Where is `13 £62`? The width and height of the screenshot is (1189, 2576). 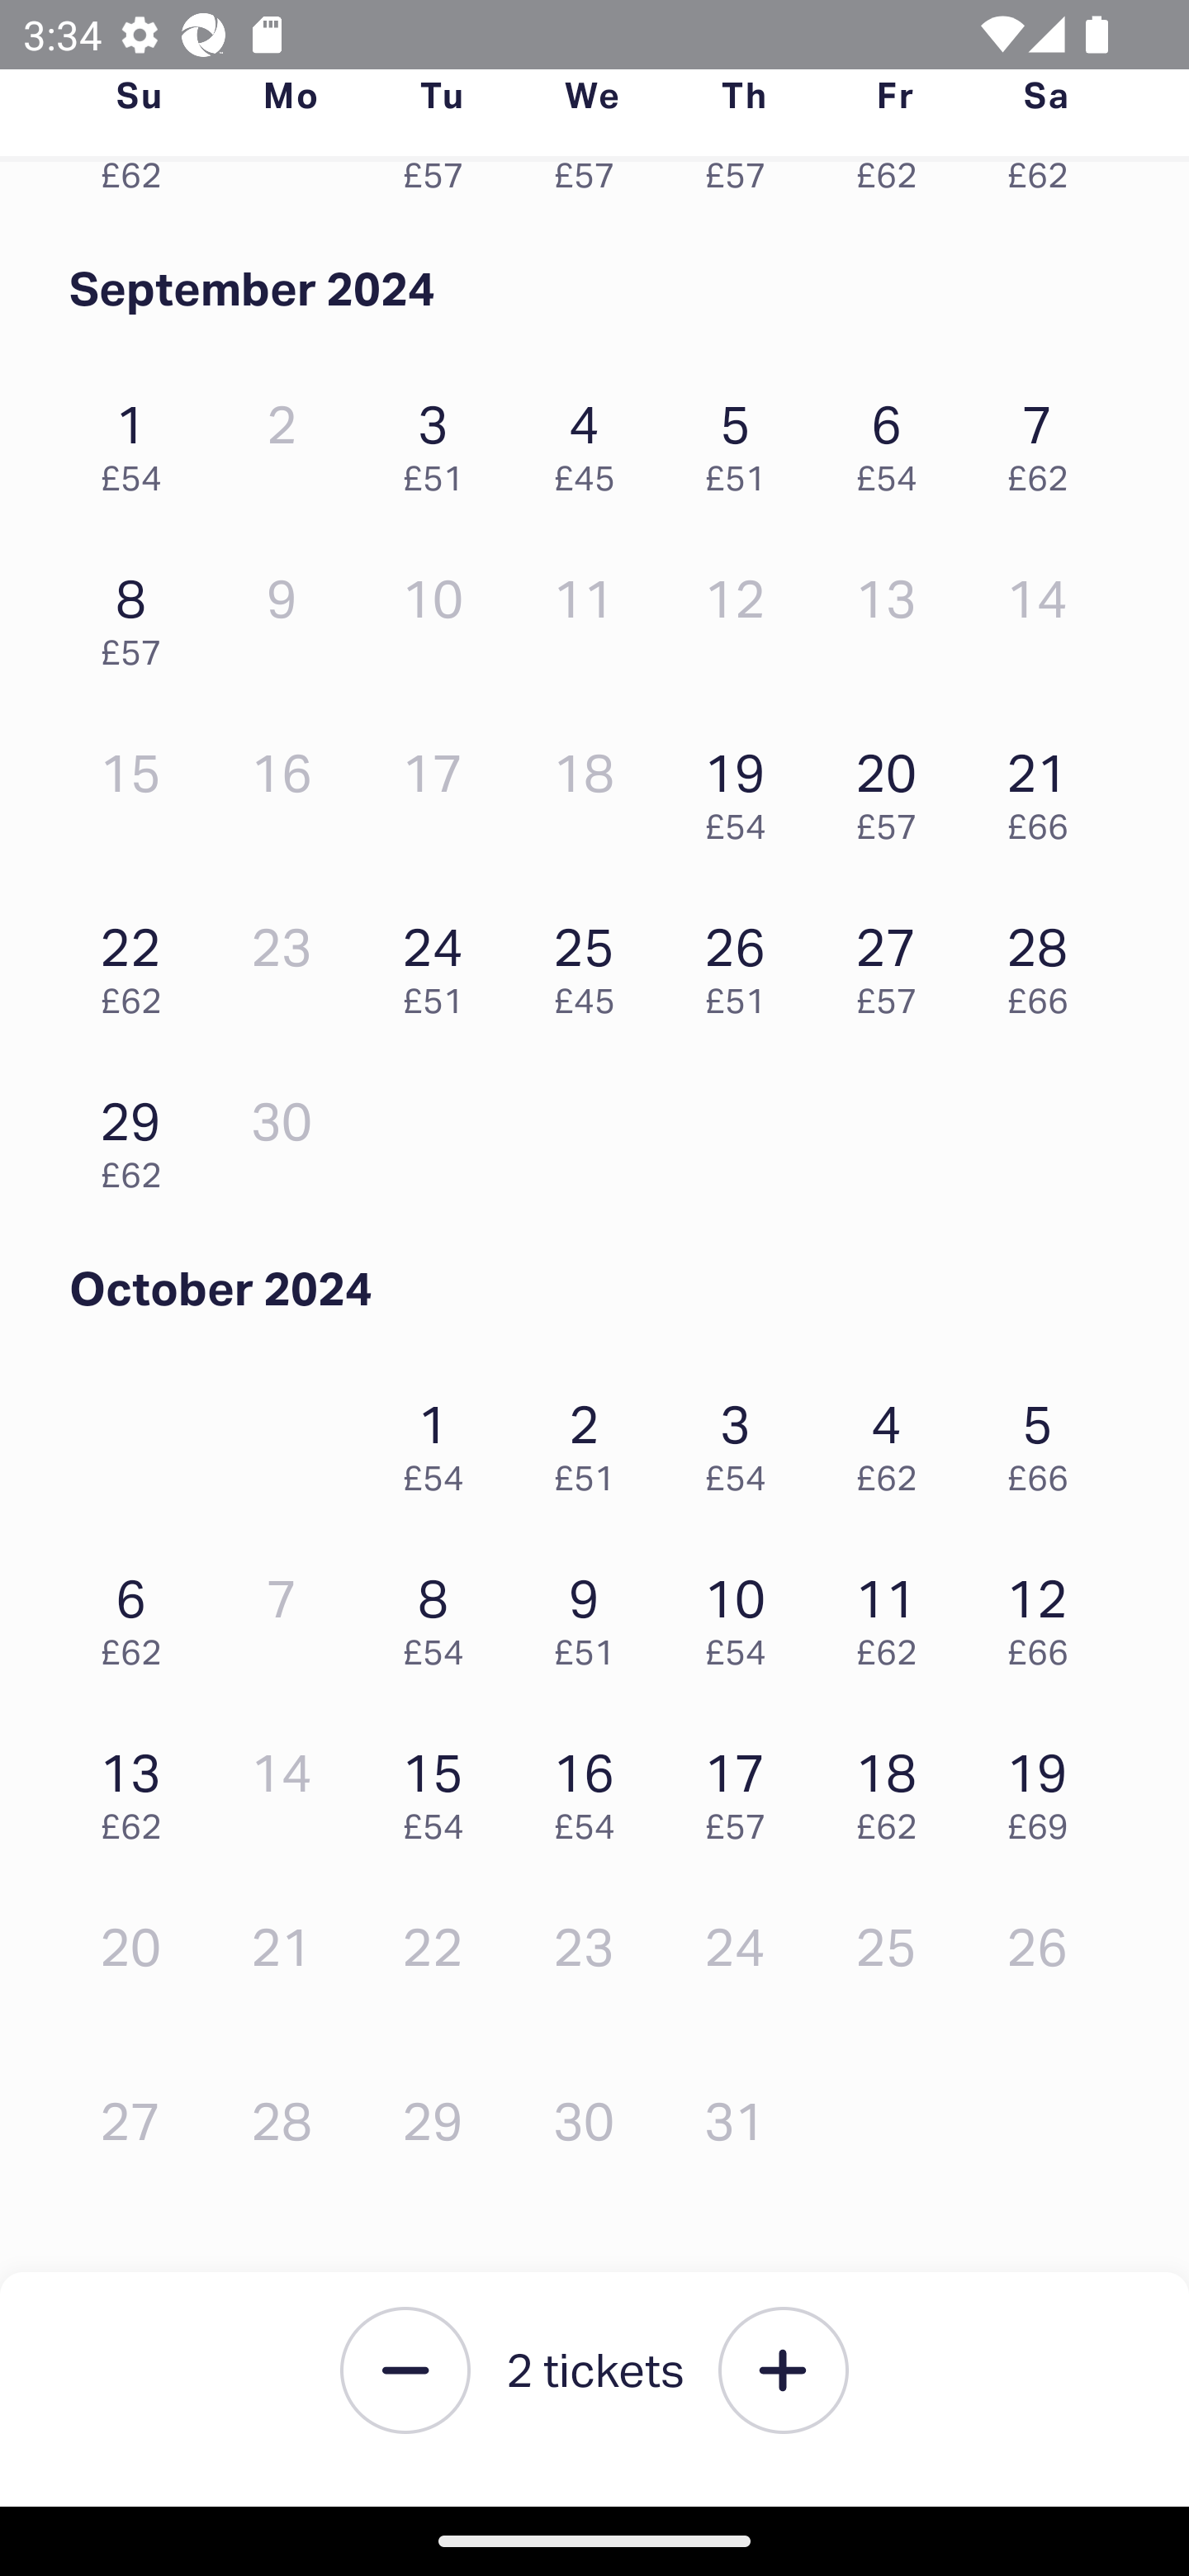 13 £62 is located at coordinates (139, 1788).